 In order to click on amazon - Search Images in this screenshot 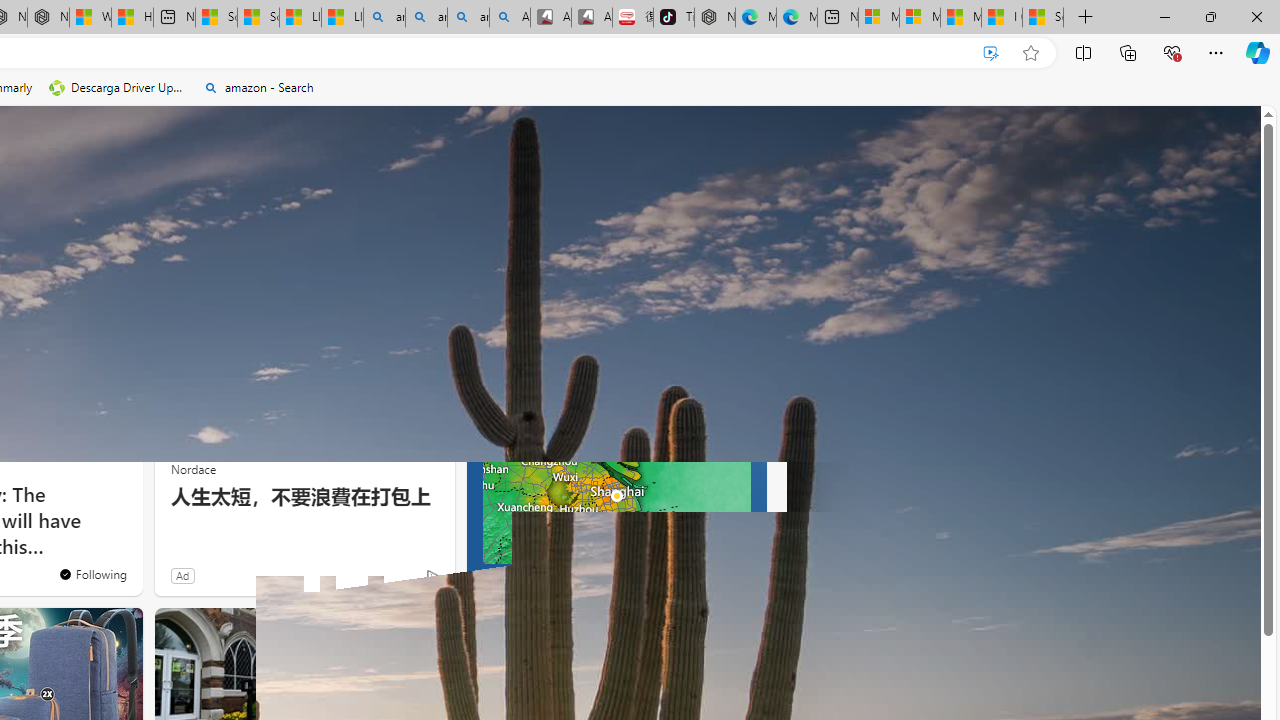, I will do `click(468, 18)`.